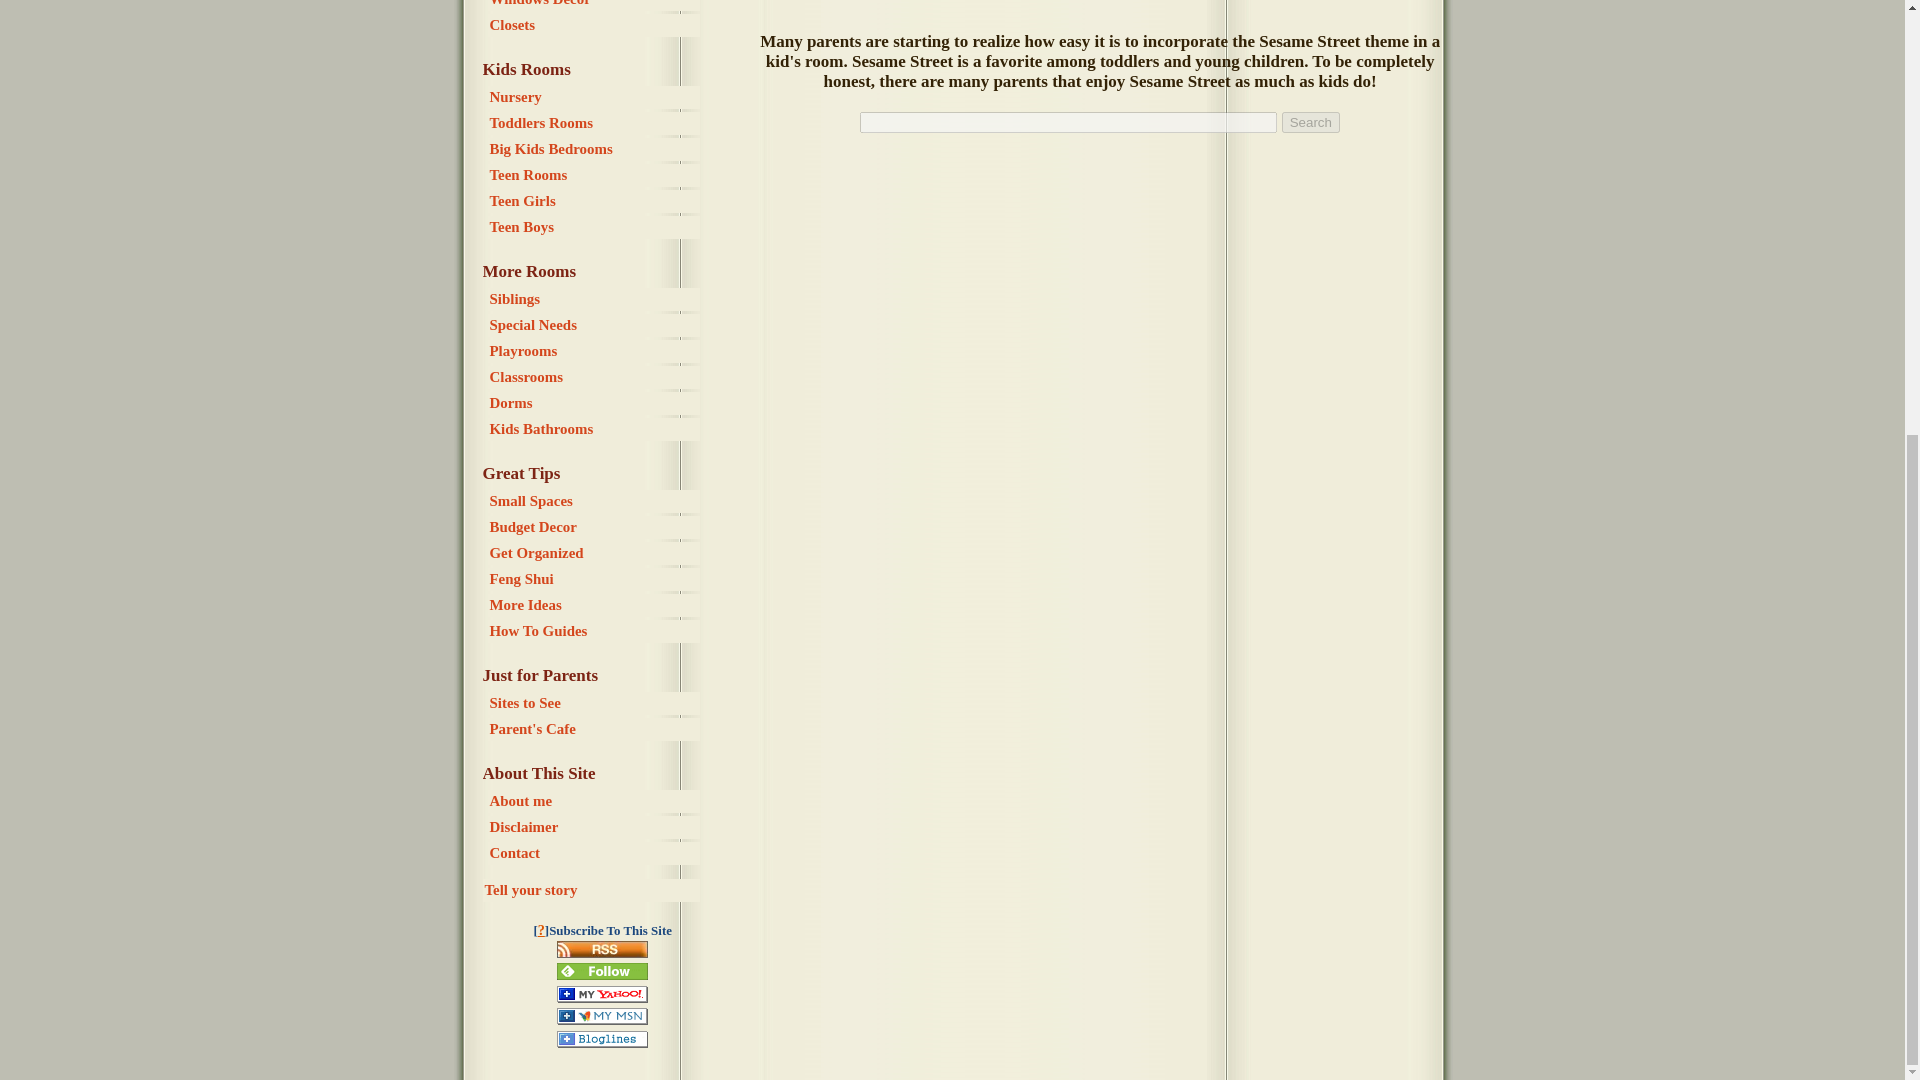  Describe the element at coordinates (594, 403) in the screenshot. I see `Dorms` at that location.